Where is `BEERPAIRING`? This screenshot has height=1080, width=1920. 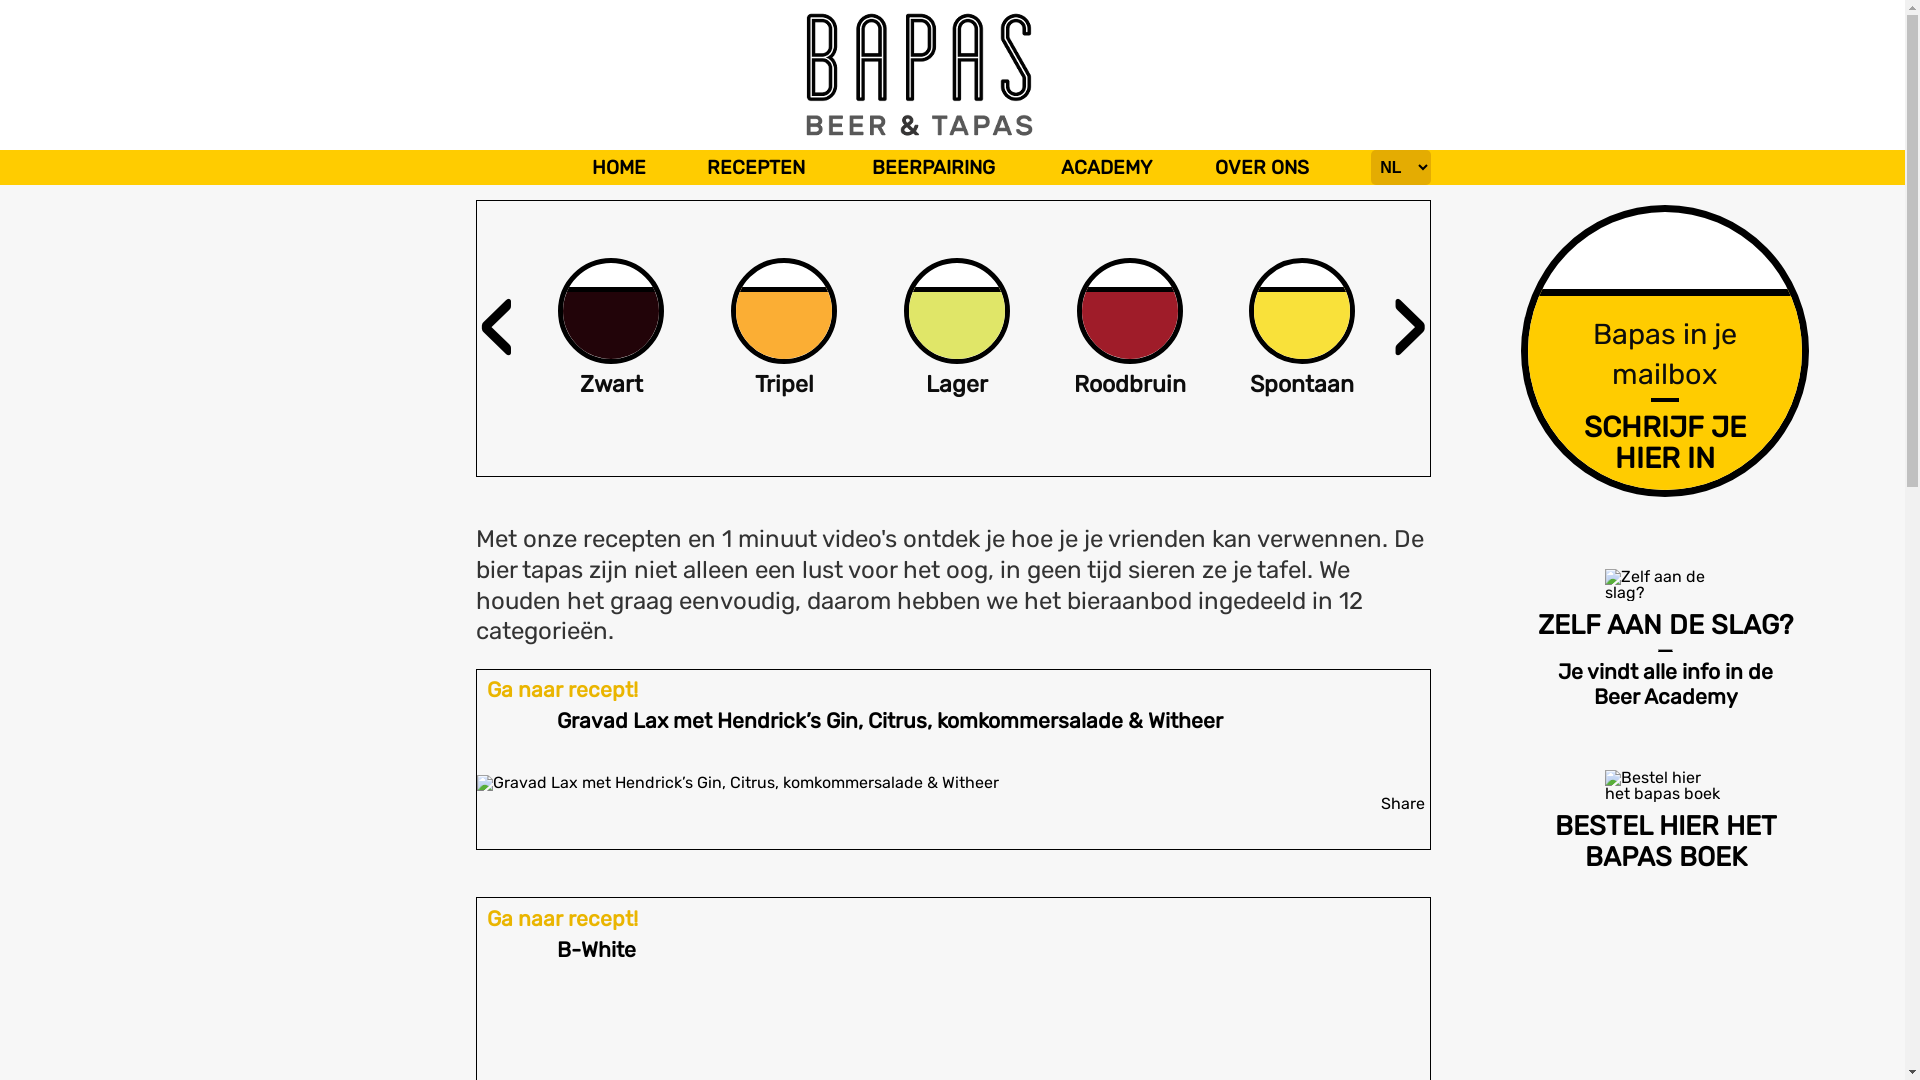
BEERPAIRING is located at coordinates (934, 168).